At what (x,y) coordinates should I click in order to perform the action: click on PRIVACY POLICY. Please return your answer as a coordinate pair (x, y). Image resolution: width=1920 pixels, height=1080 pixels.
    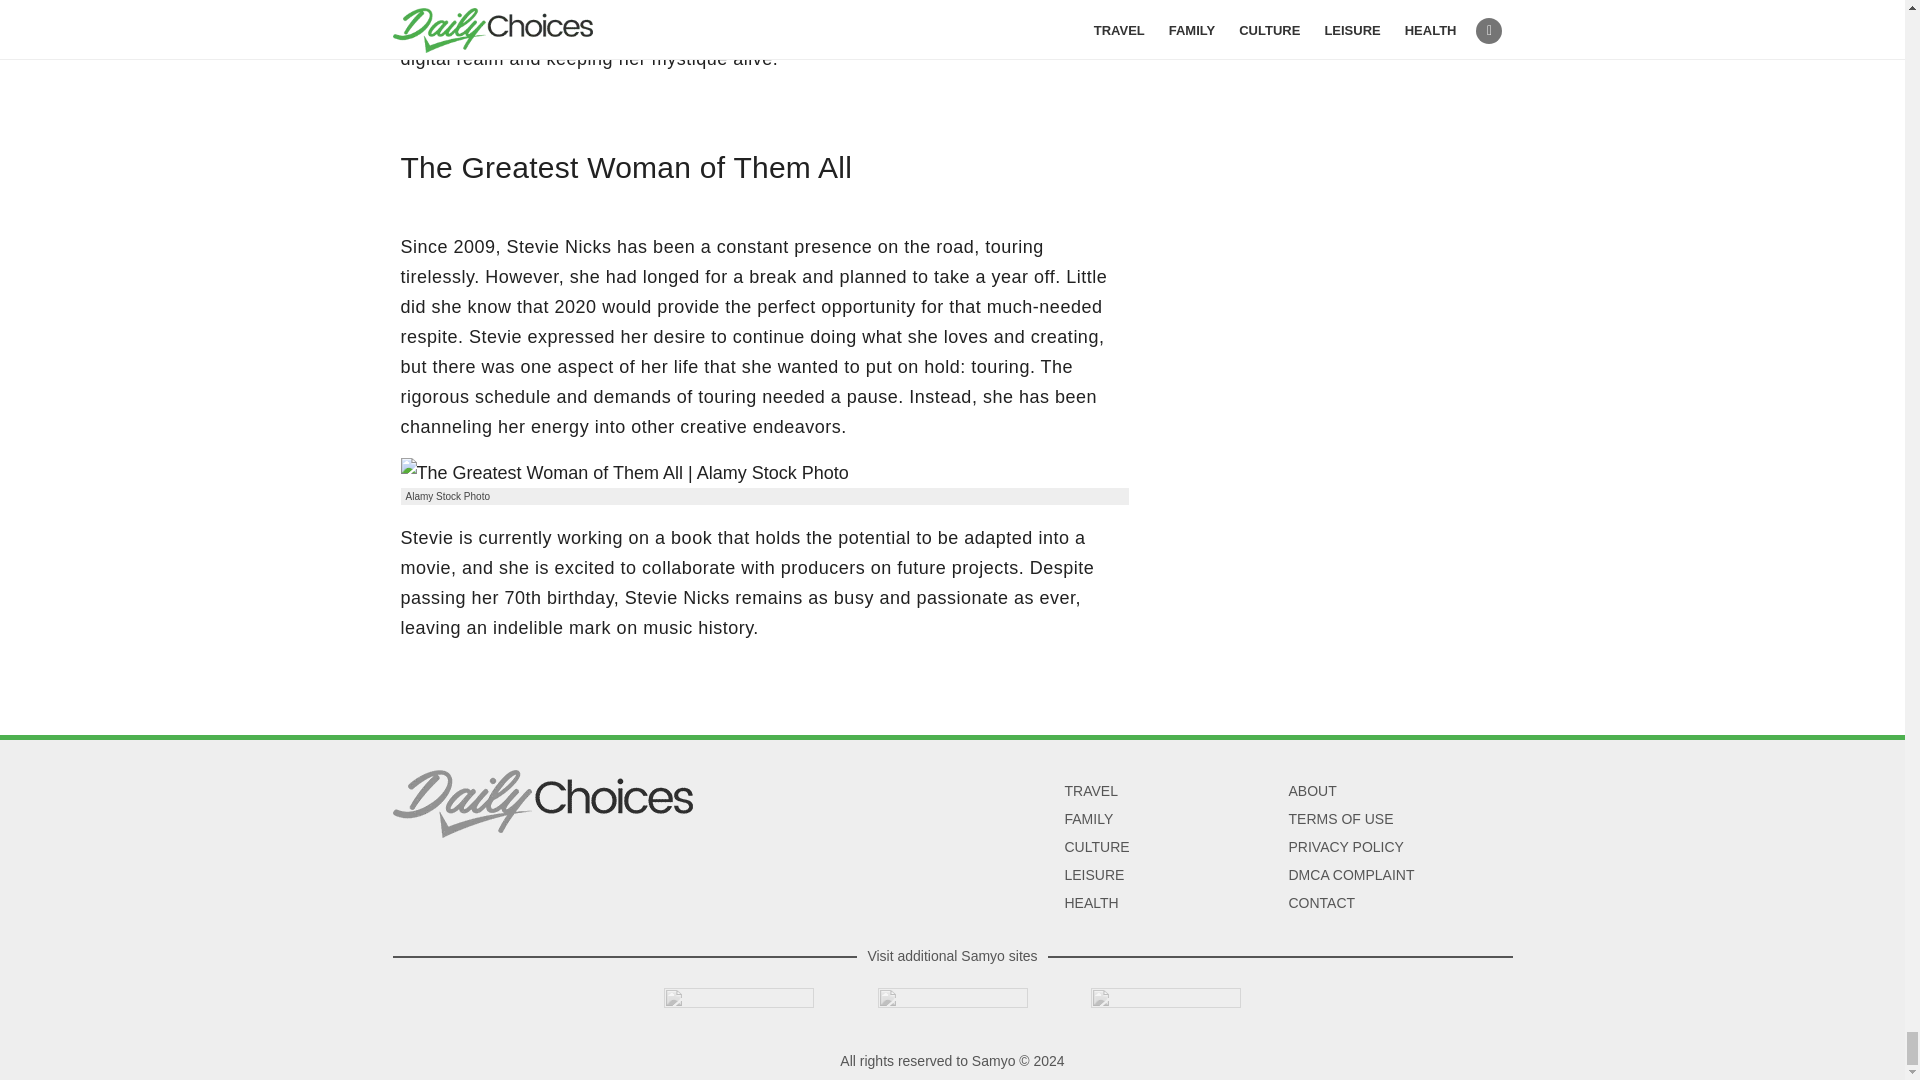
    Looking at the image, I should click on (1346, 846).